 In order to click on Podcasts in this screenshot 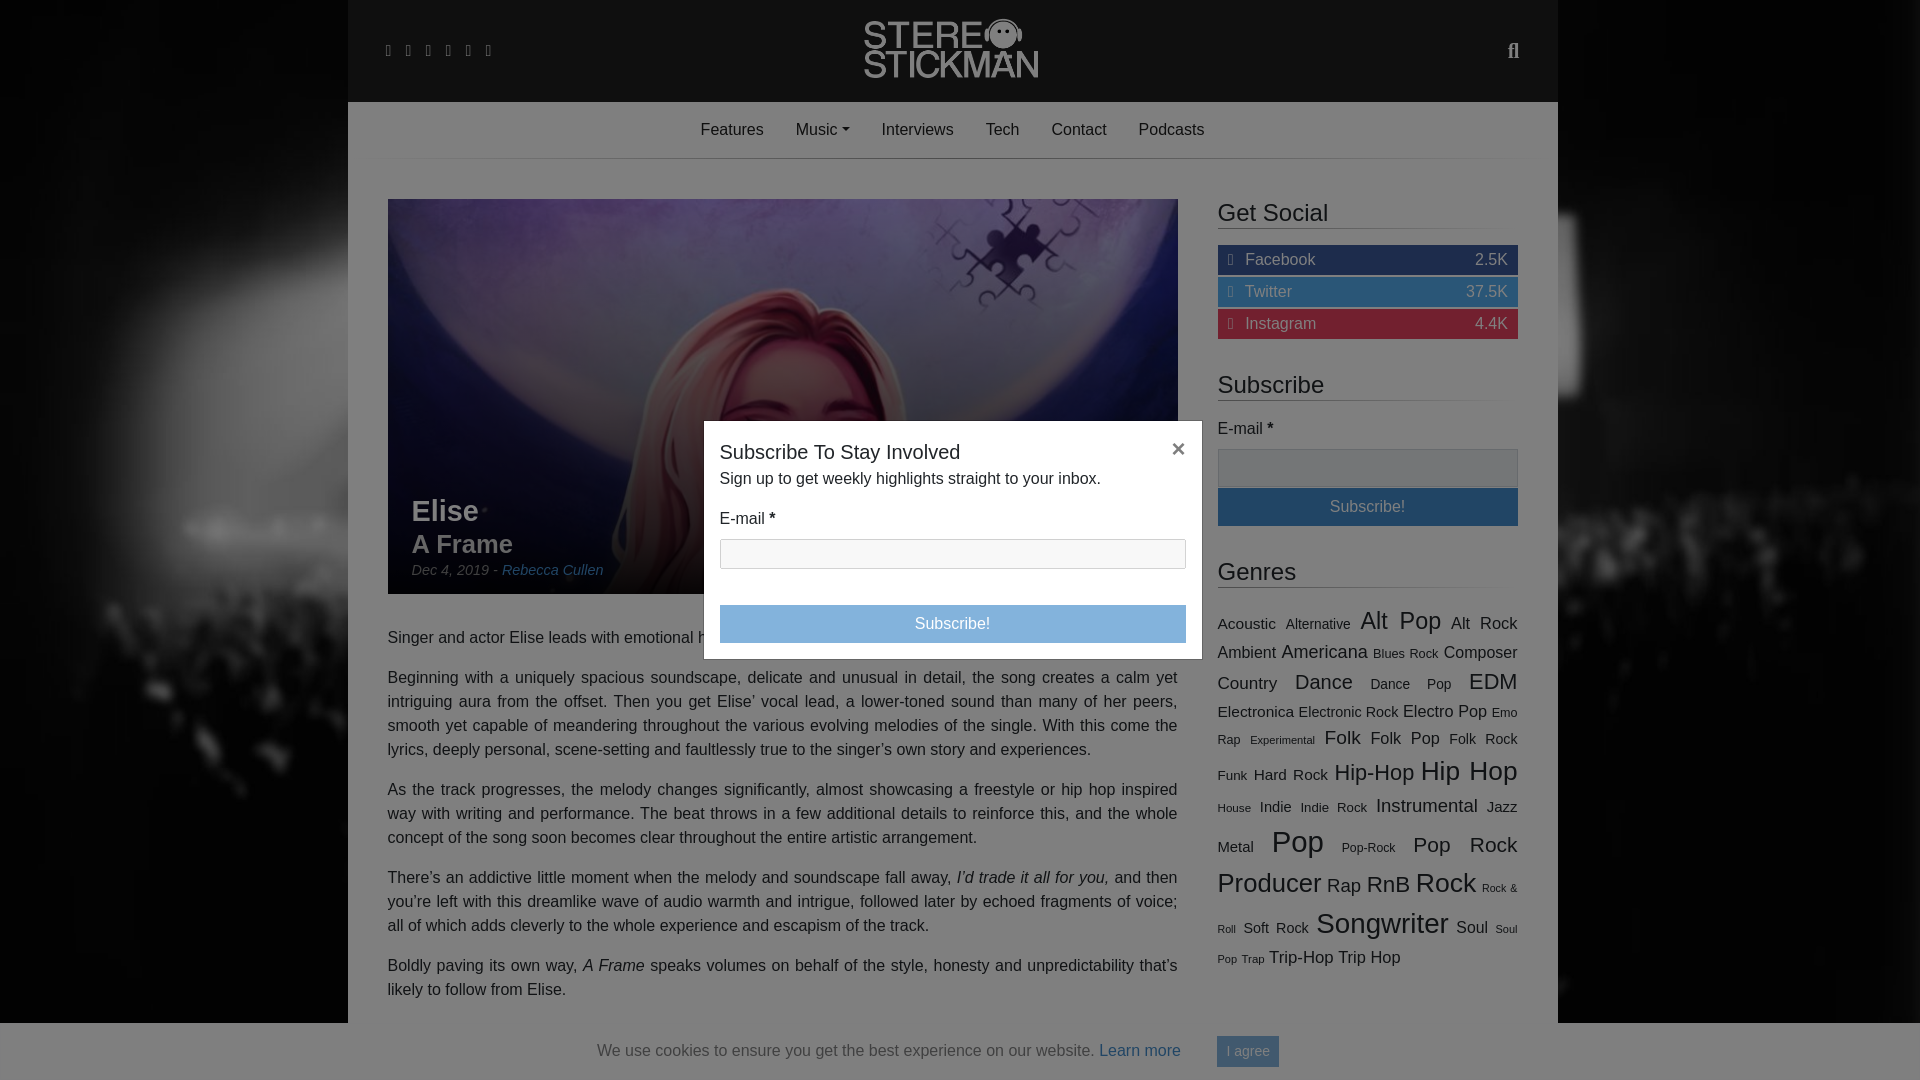, I will do `click(1172, 130)`.